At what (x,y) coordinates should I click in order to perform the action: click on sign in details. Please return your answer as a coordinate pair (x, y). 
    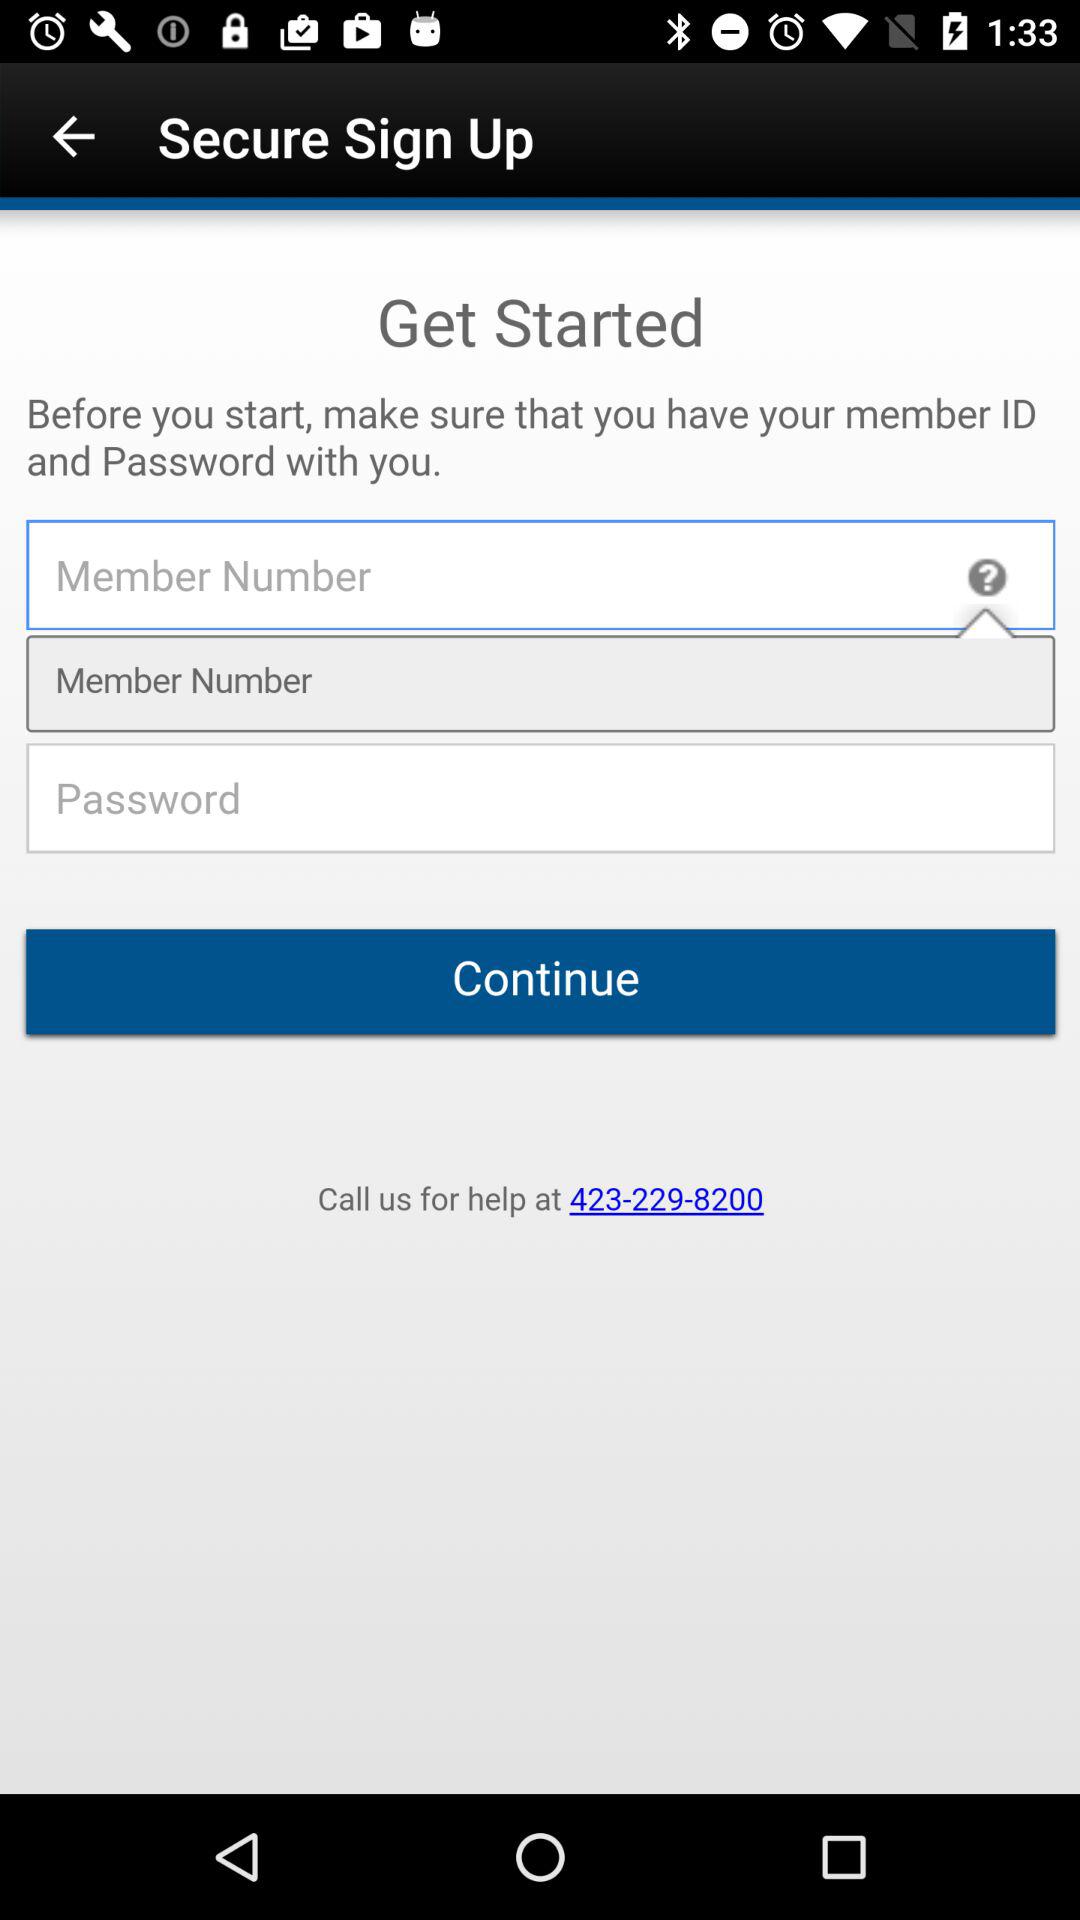
    Looking at the image, I should click on (540, 1002).